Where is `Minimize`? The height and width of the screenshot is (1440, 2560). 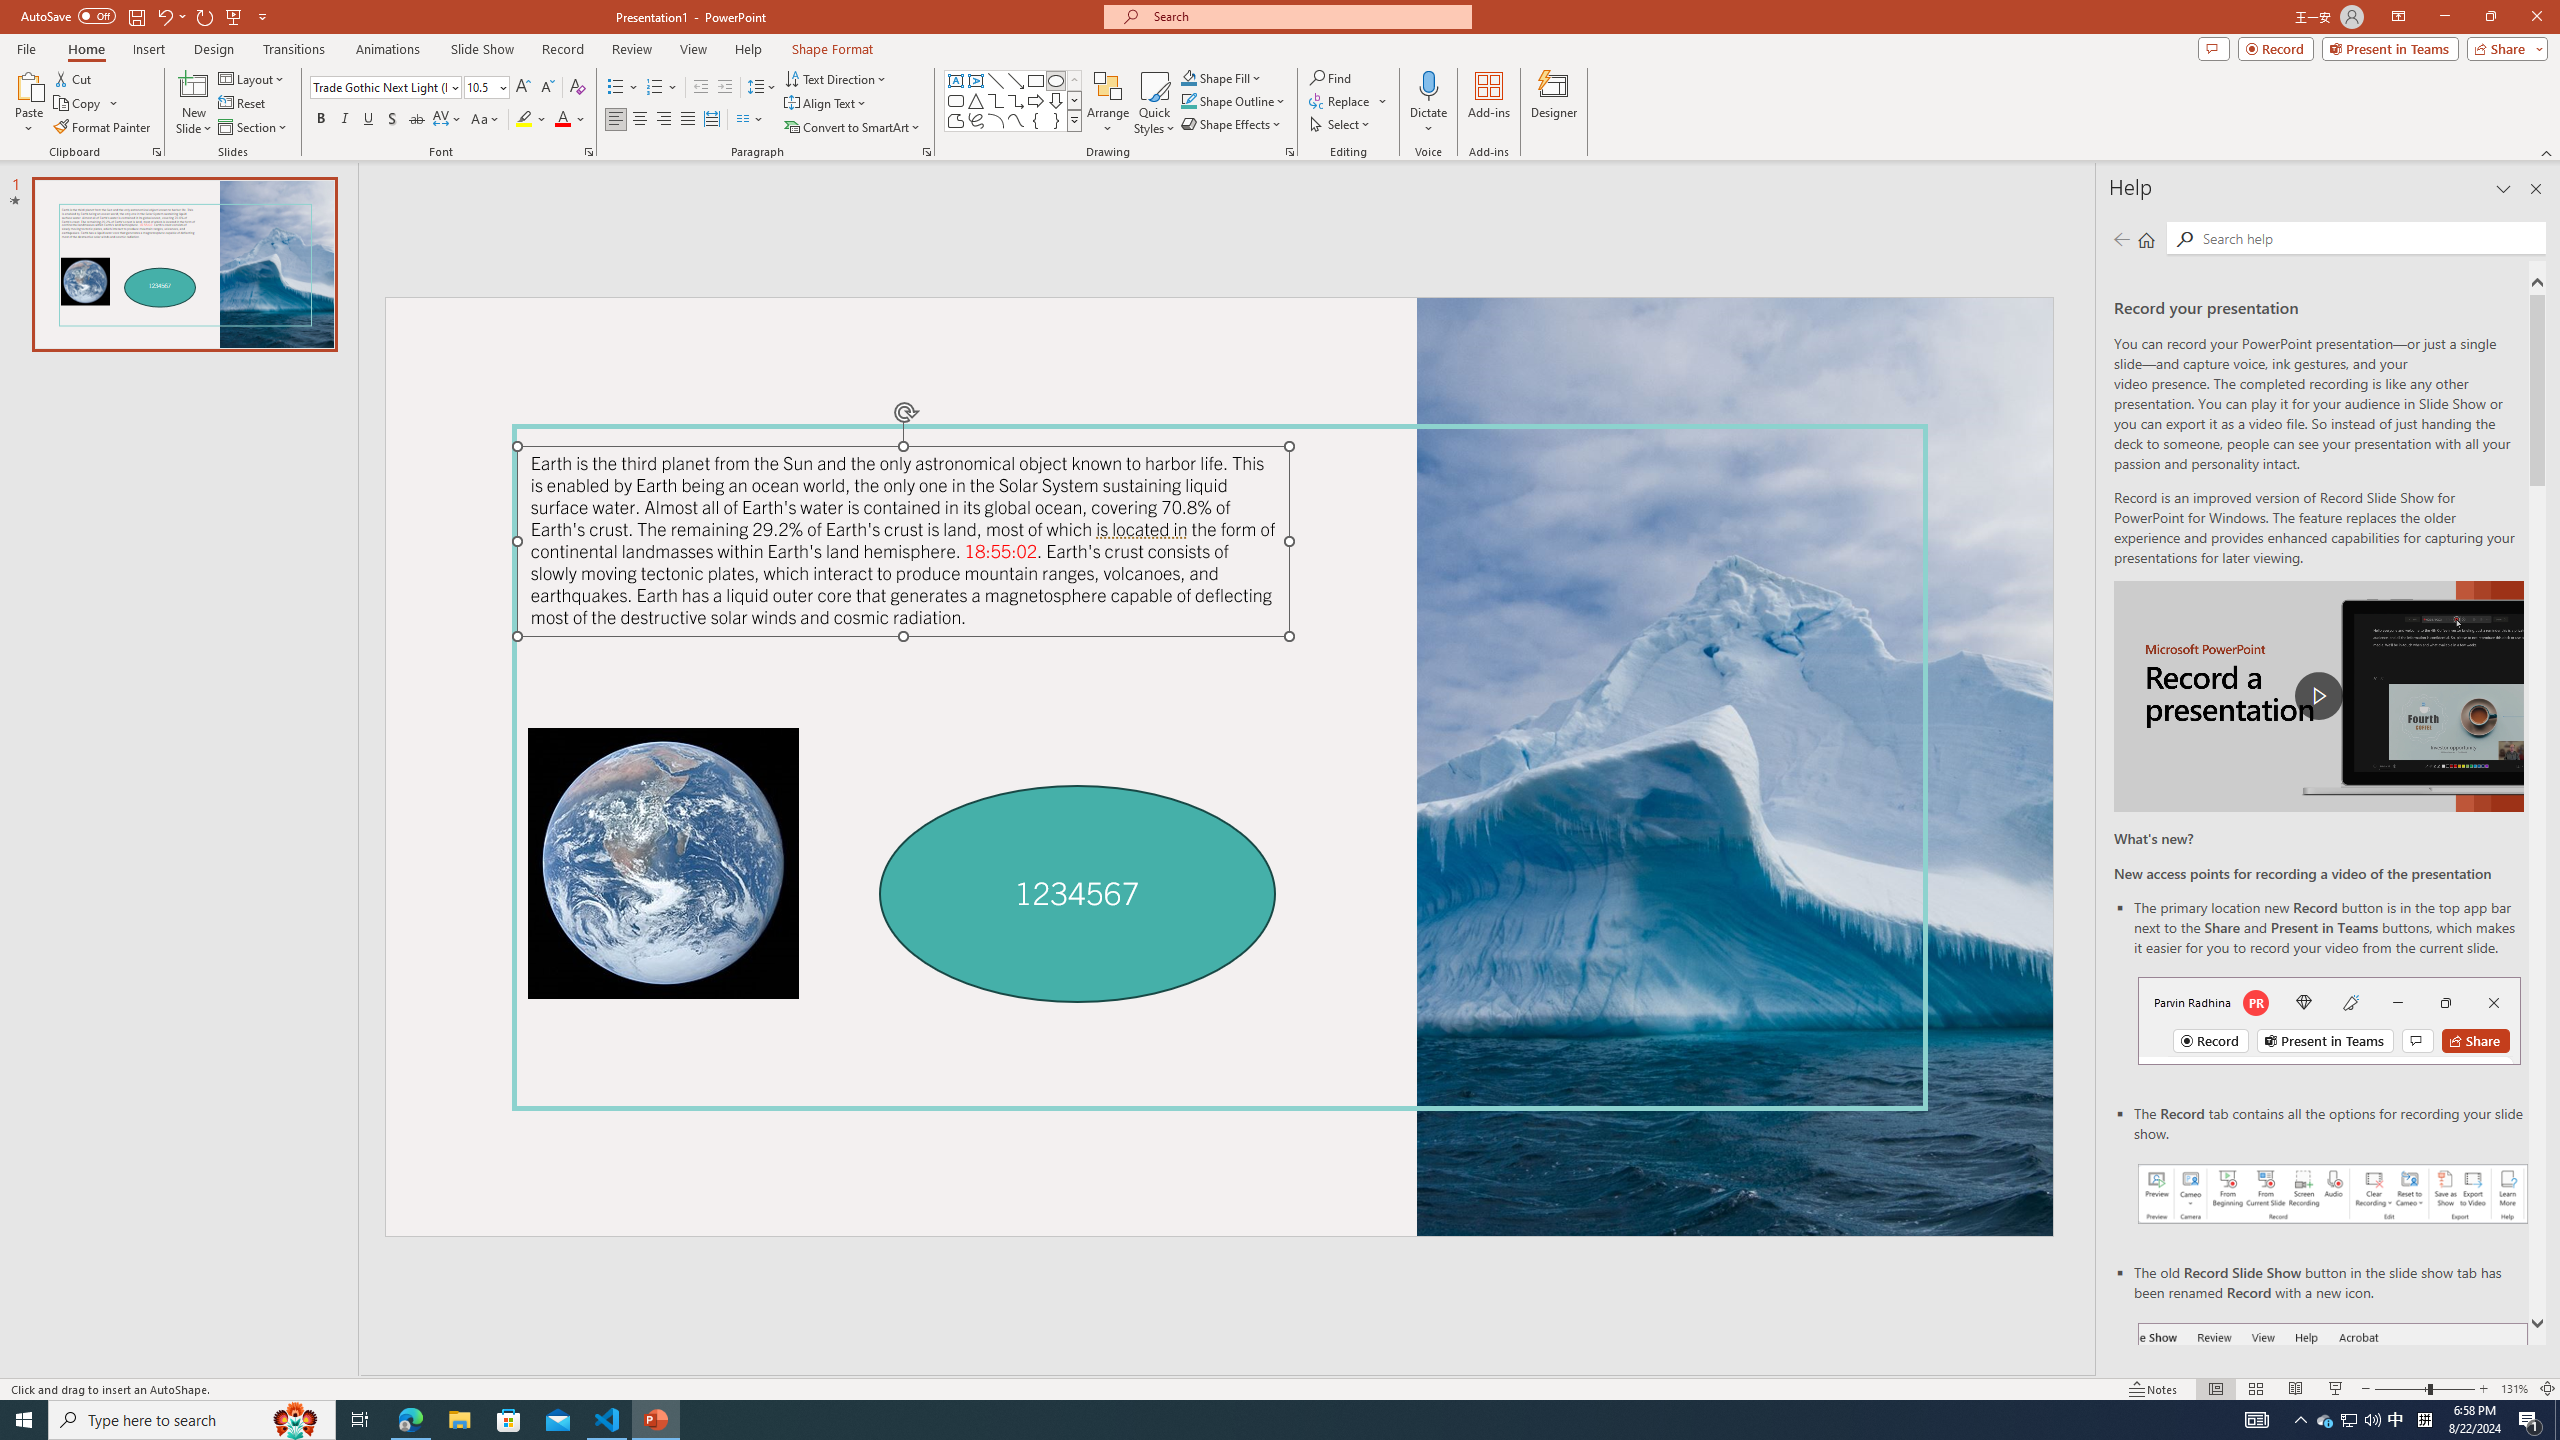
Minimize is located at coordinates (2444, 17).